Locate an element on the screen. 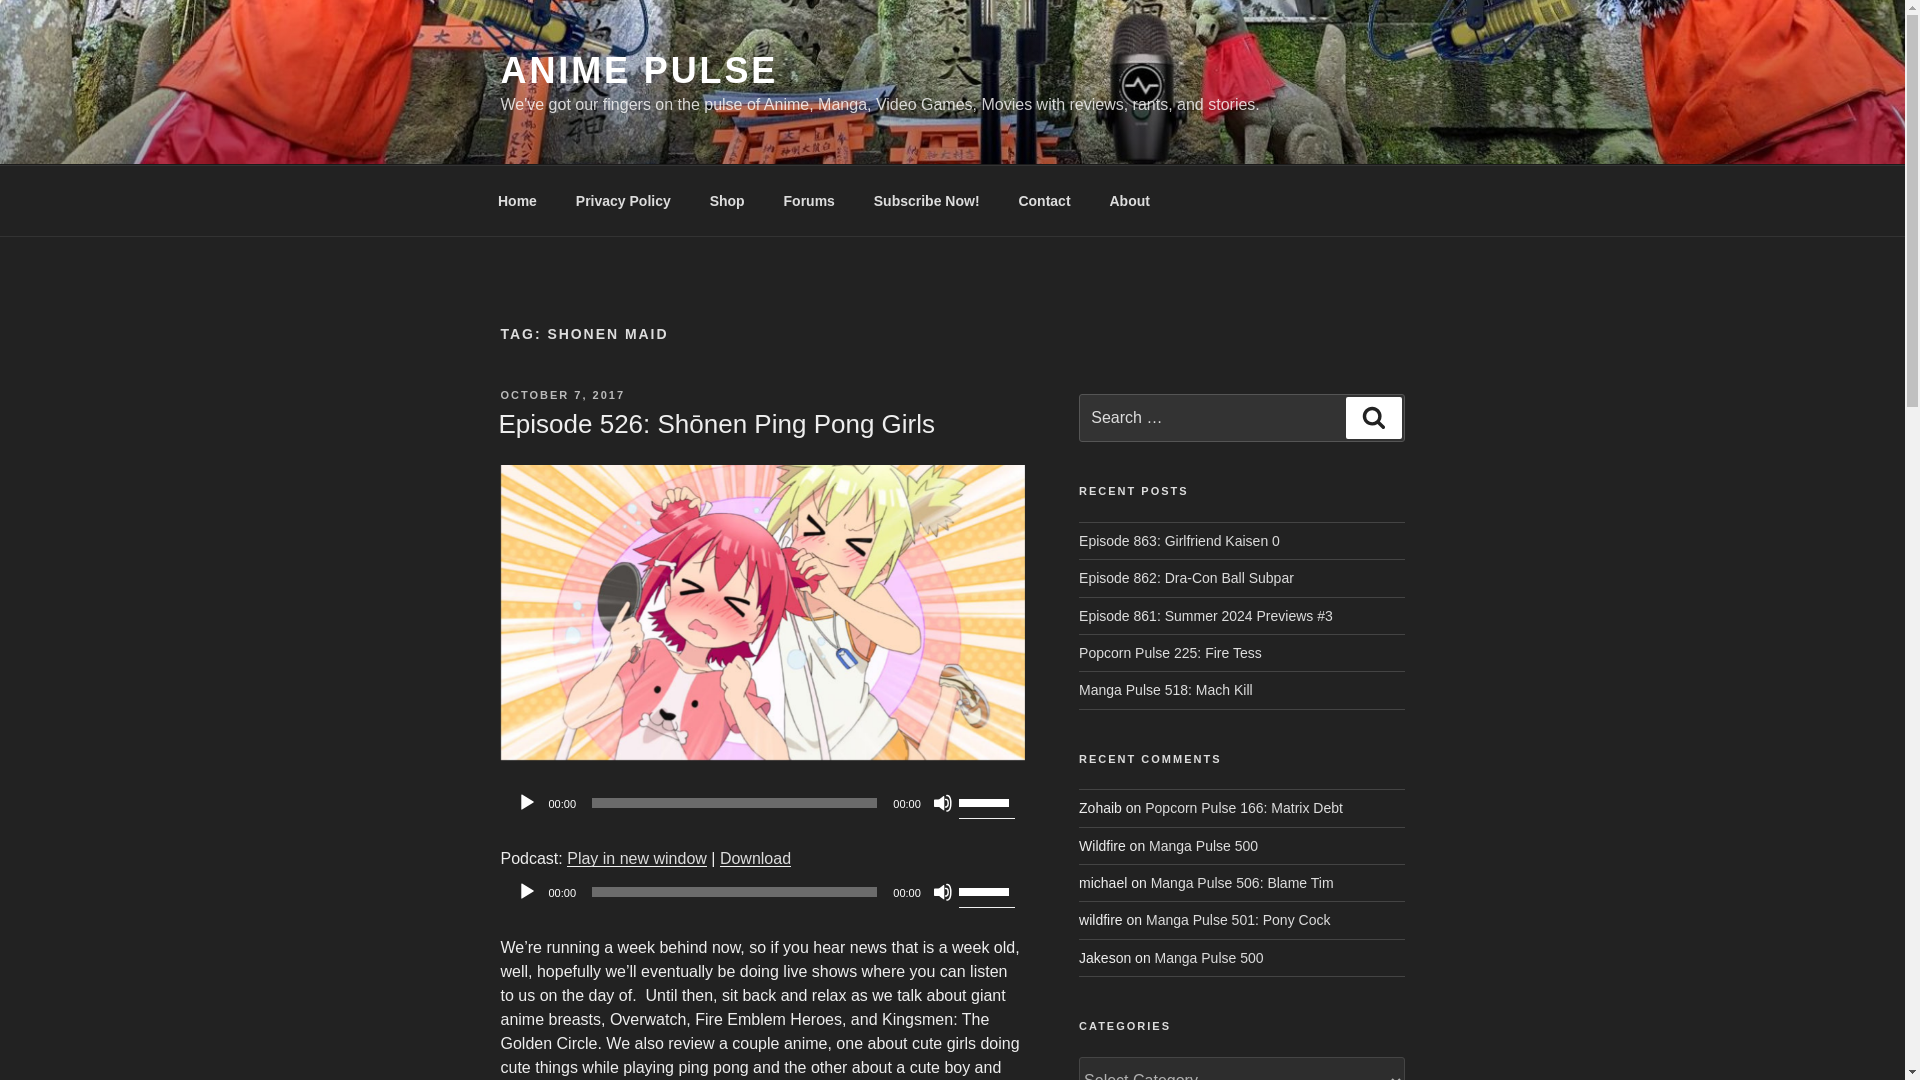 This screenshot has height=1080, width=1920. About is located at coordinates (1130, 200).